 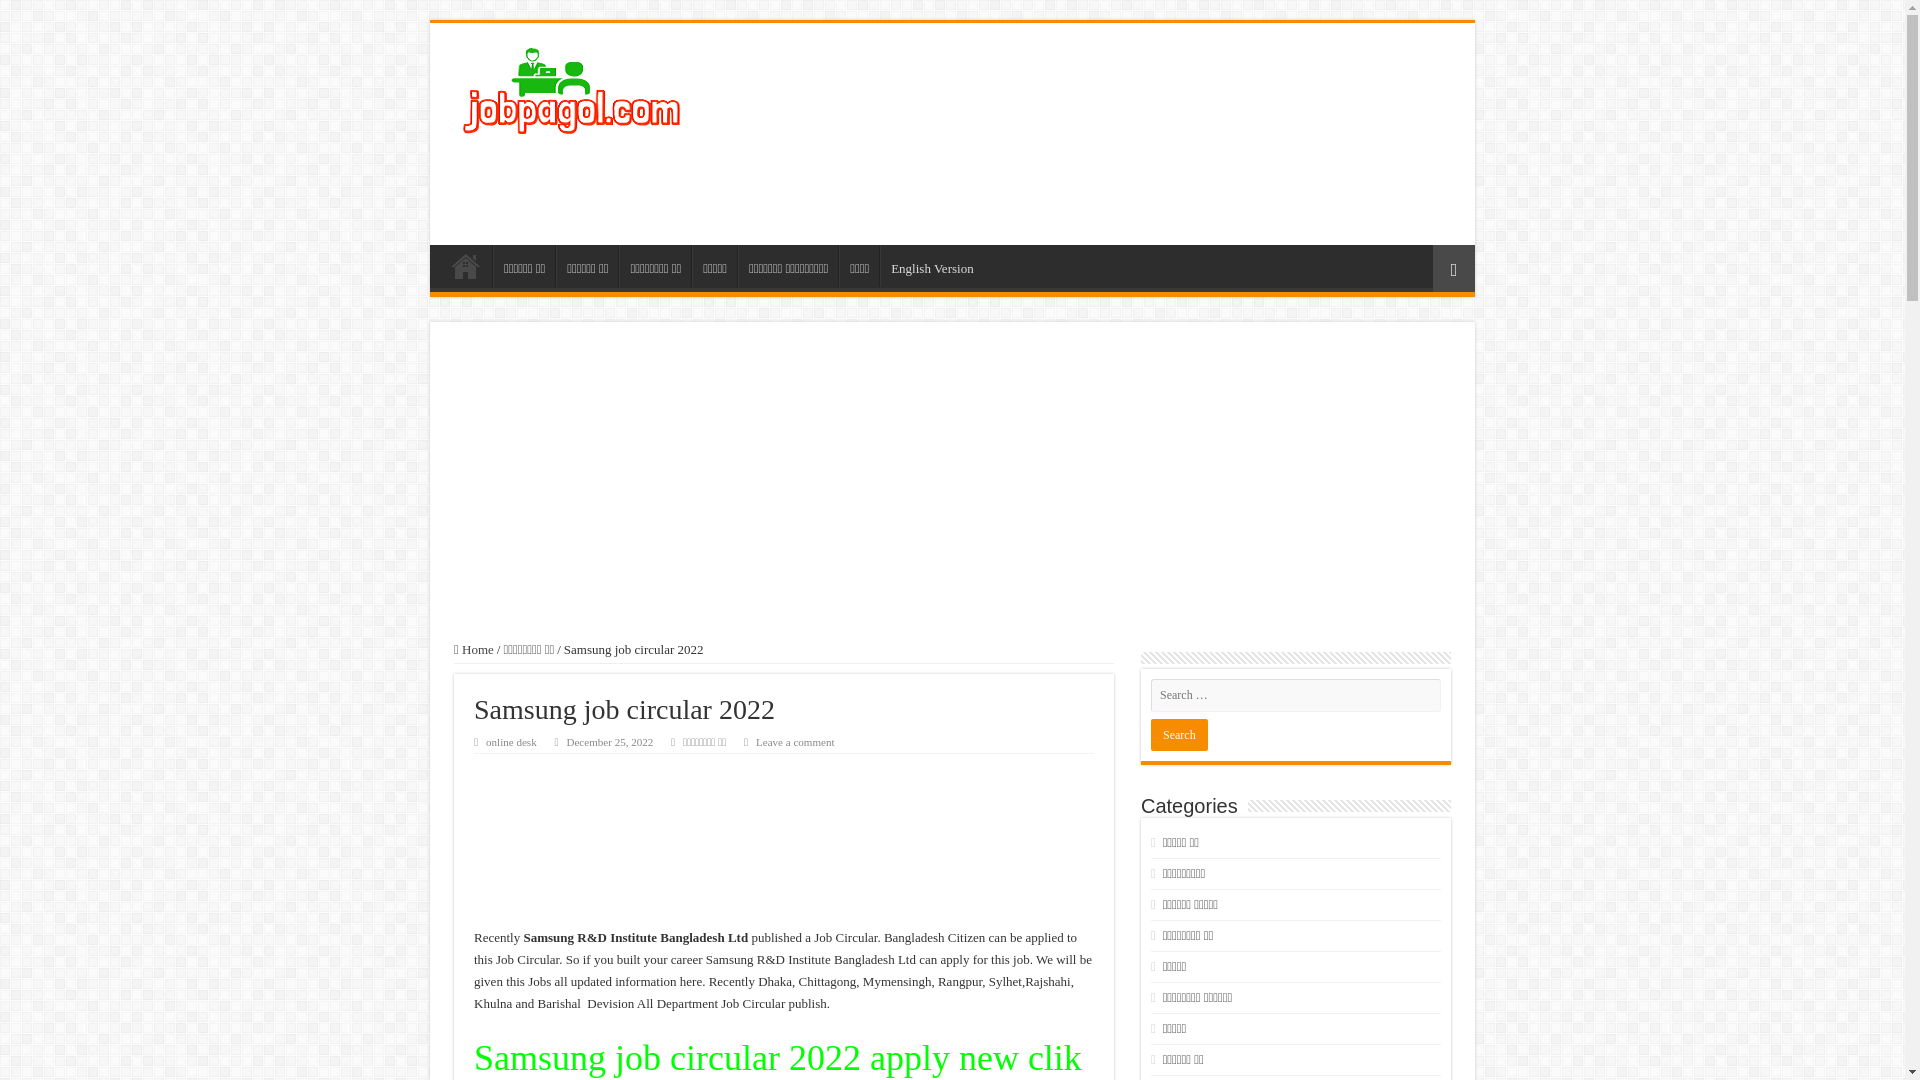 I want to click on Leave a comment, so click(x=796, y=742).